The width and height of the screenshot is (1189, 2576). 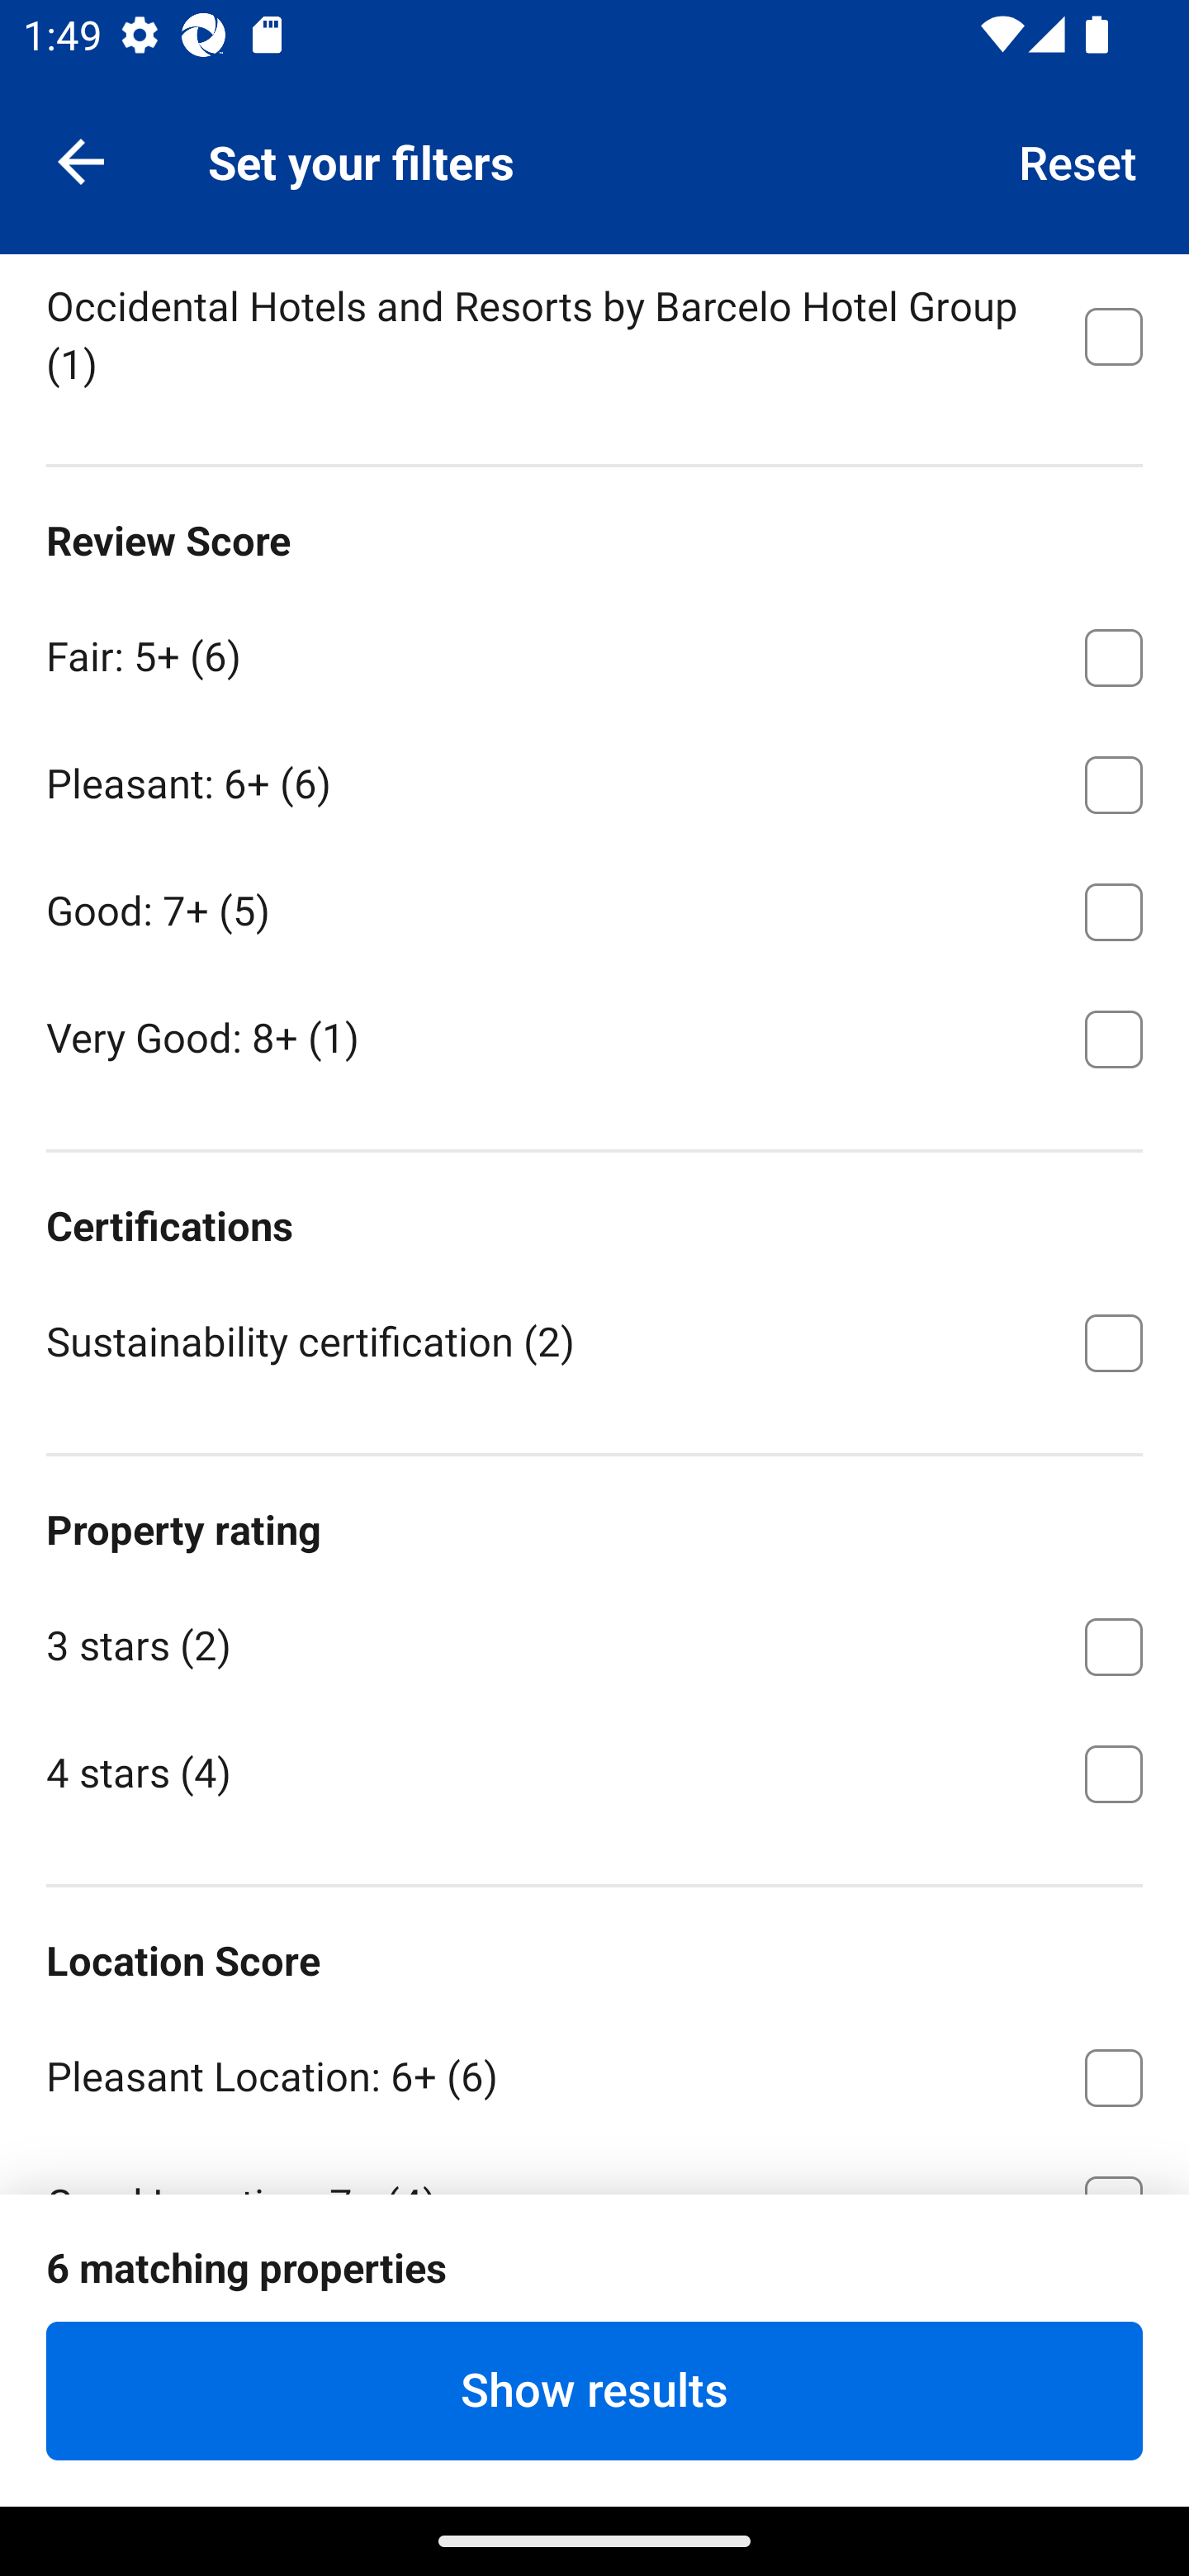 I want to click on Sustainability certification ⁦(2), so click(x=594, y=1341).